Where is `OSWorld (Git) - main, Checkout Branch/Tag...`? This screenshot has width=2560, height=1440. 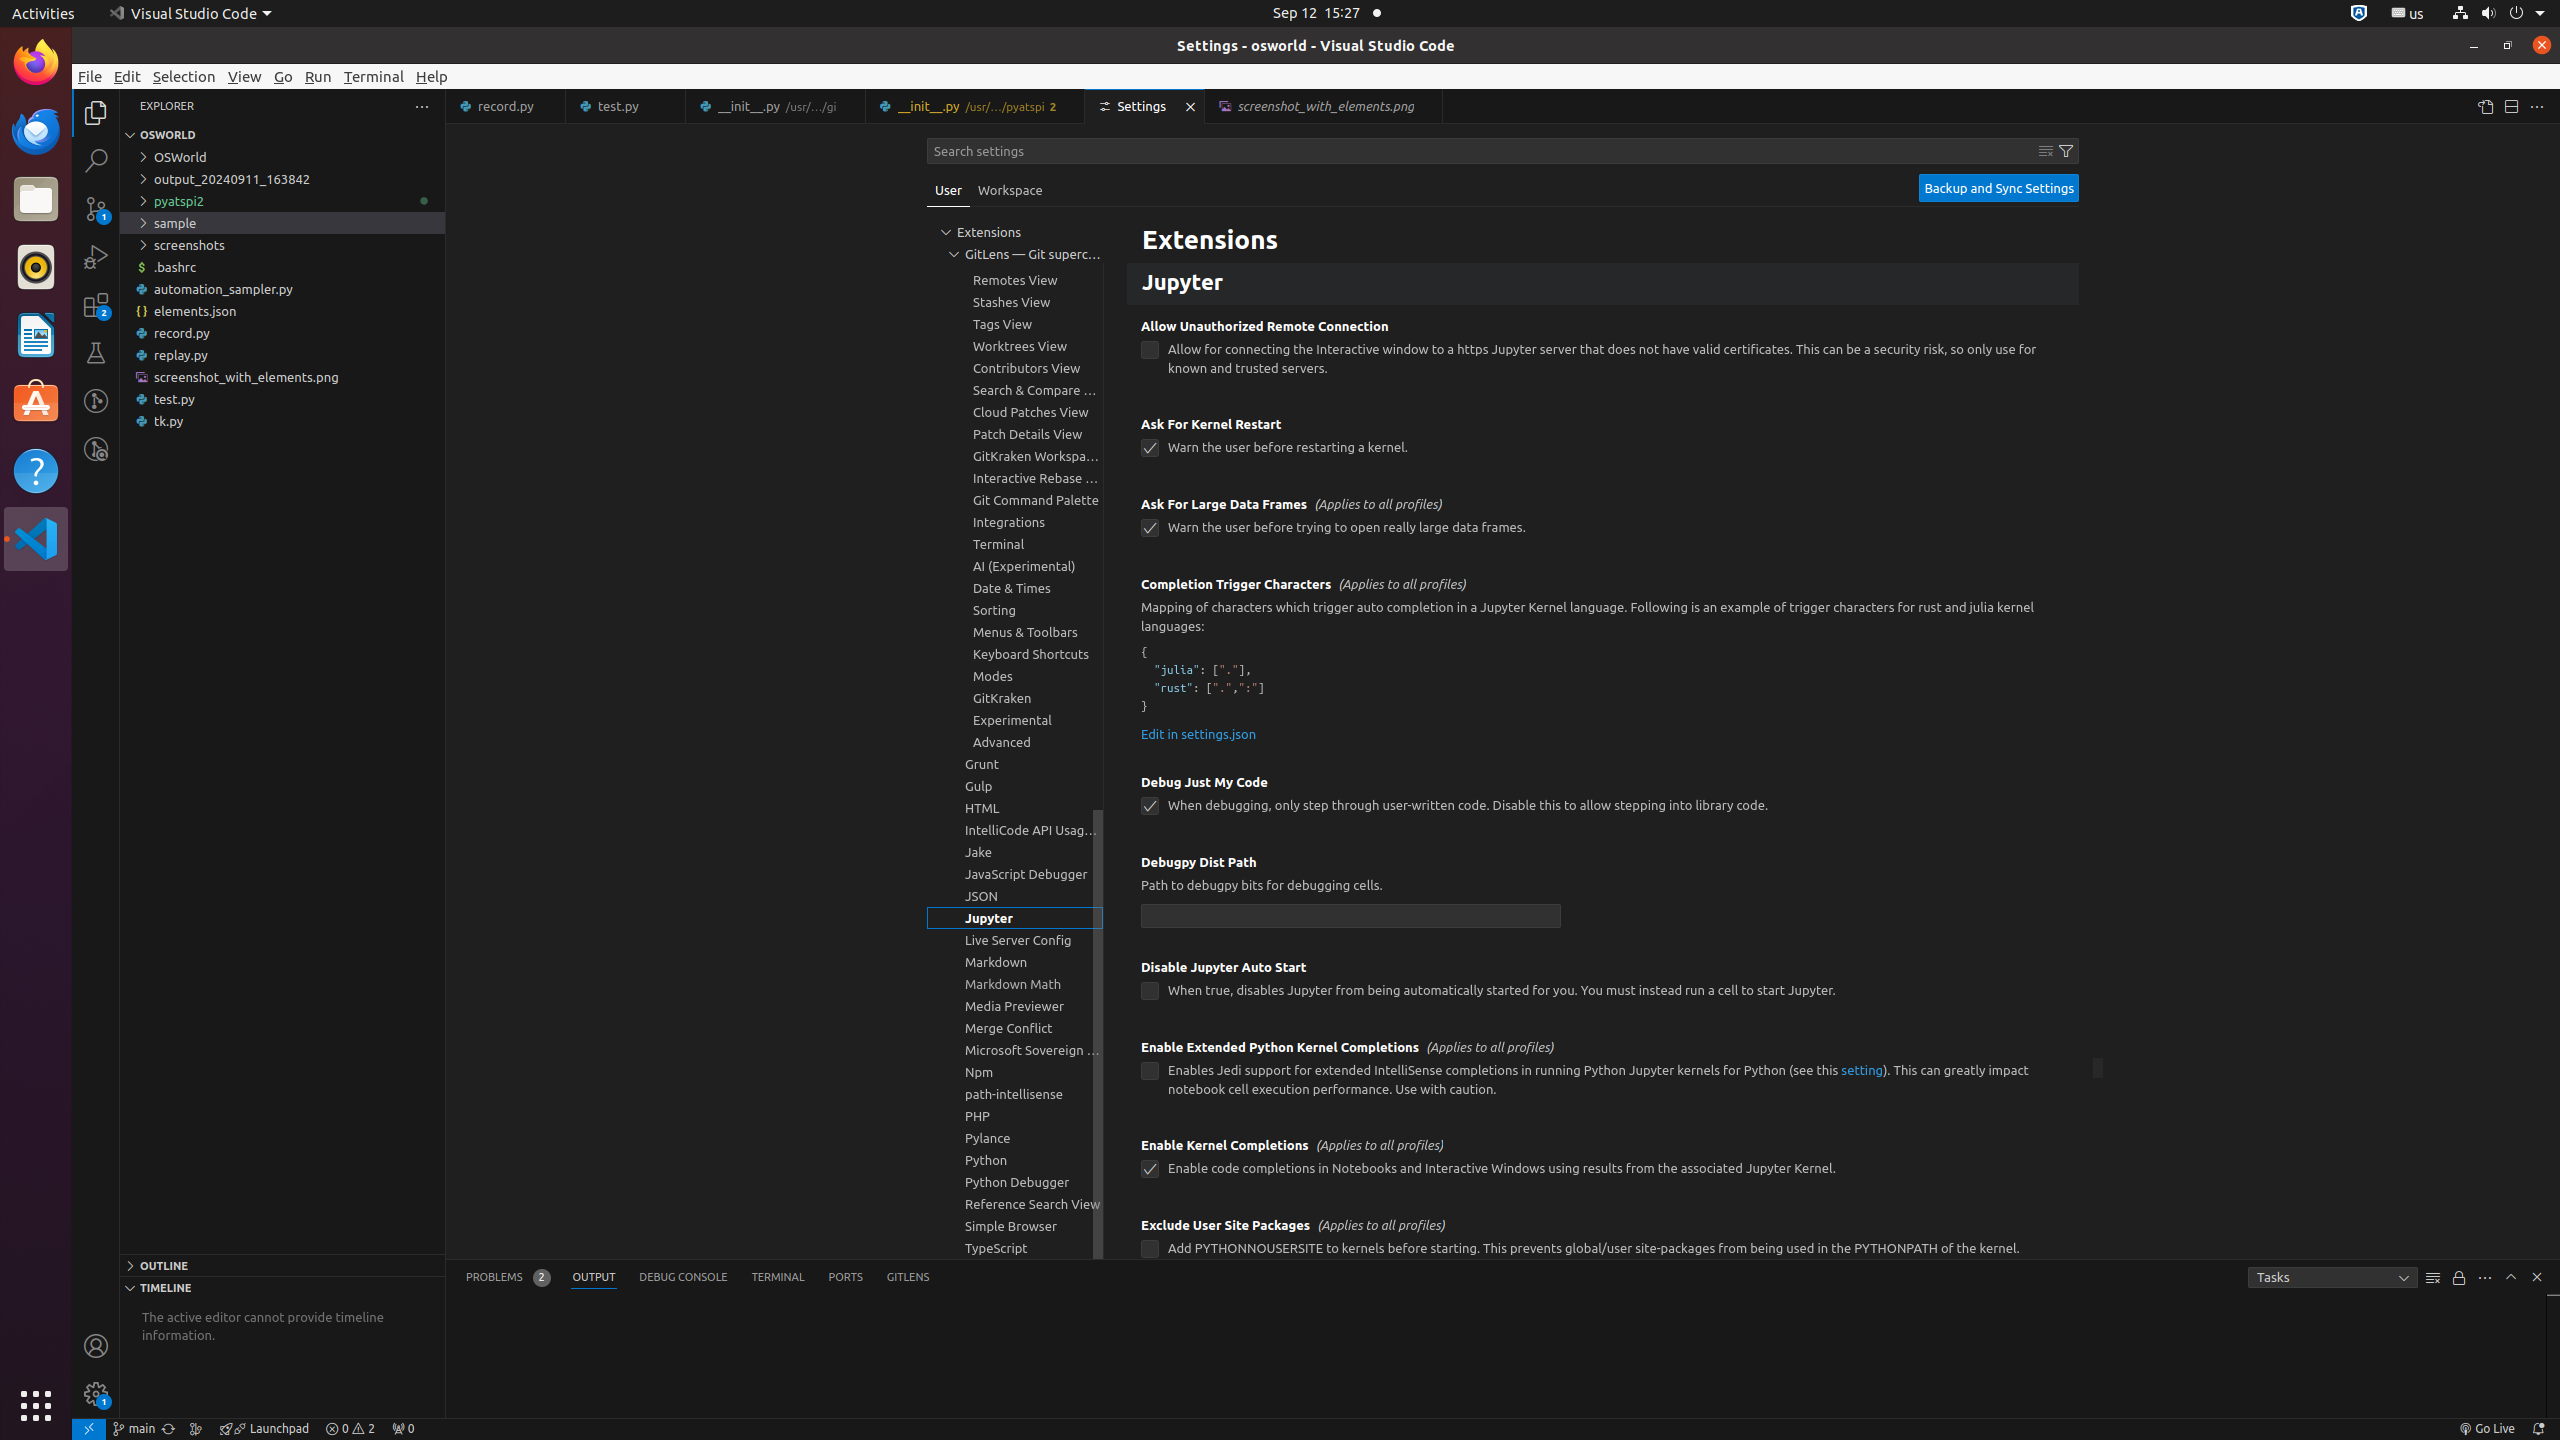
OSWorld (Git) - main, Checkout Branch/Tag... is located at coordinates (134, 1429).